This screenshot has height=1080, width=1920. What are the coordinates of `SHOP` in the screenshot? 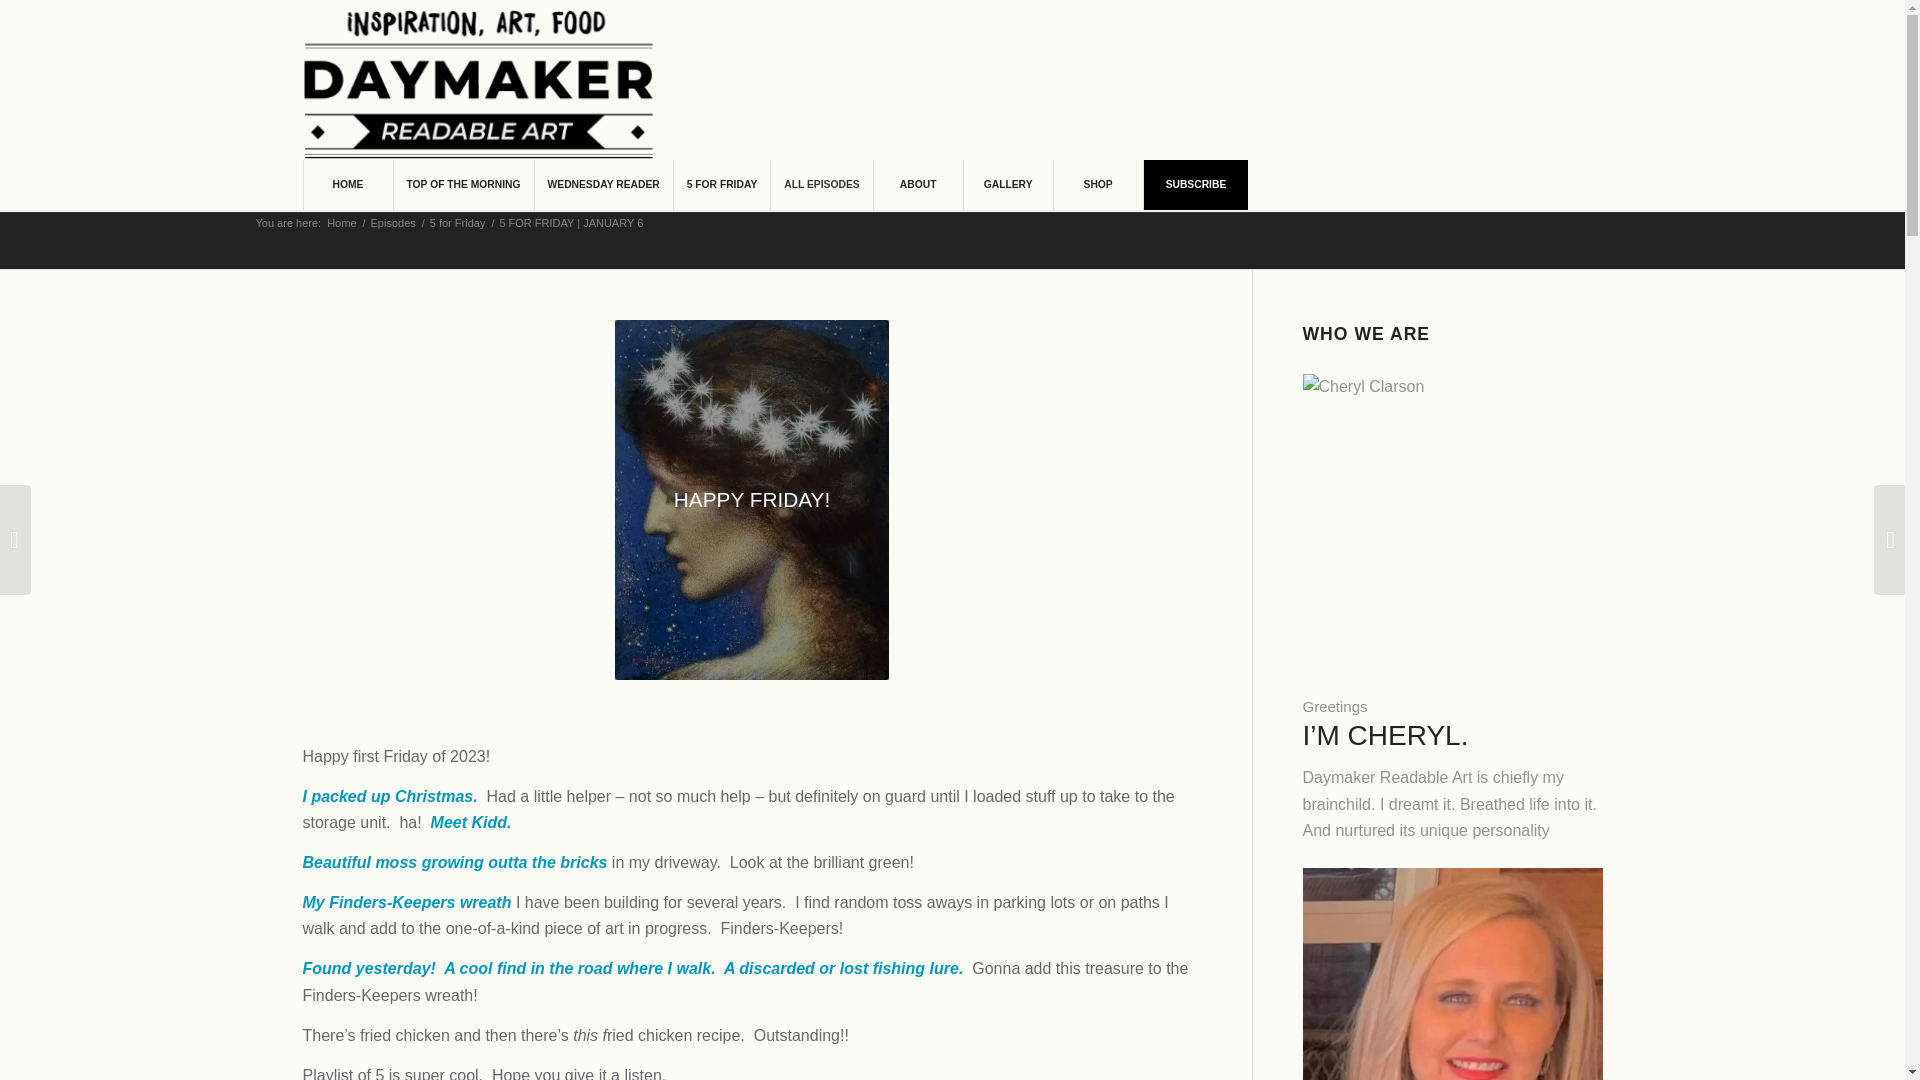 It's located at (1097, 184).